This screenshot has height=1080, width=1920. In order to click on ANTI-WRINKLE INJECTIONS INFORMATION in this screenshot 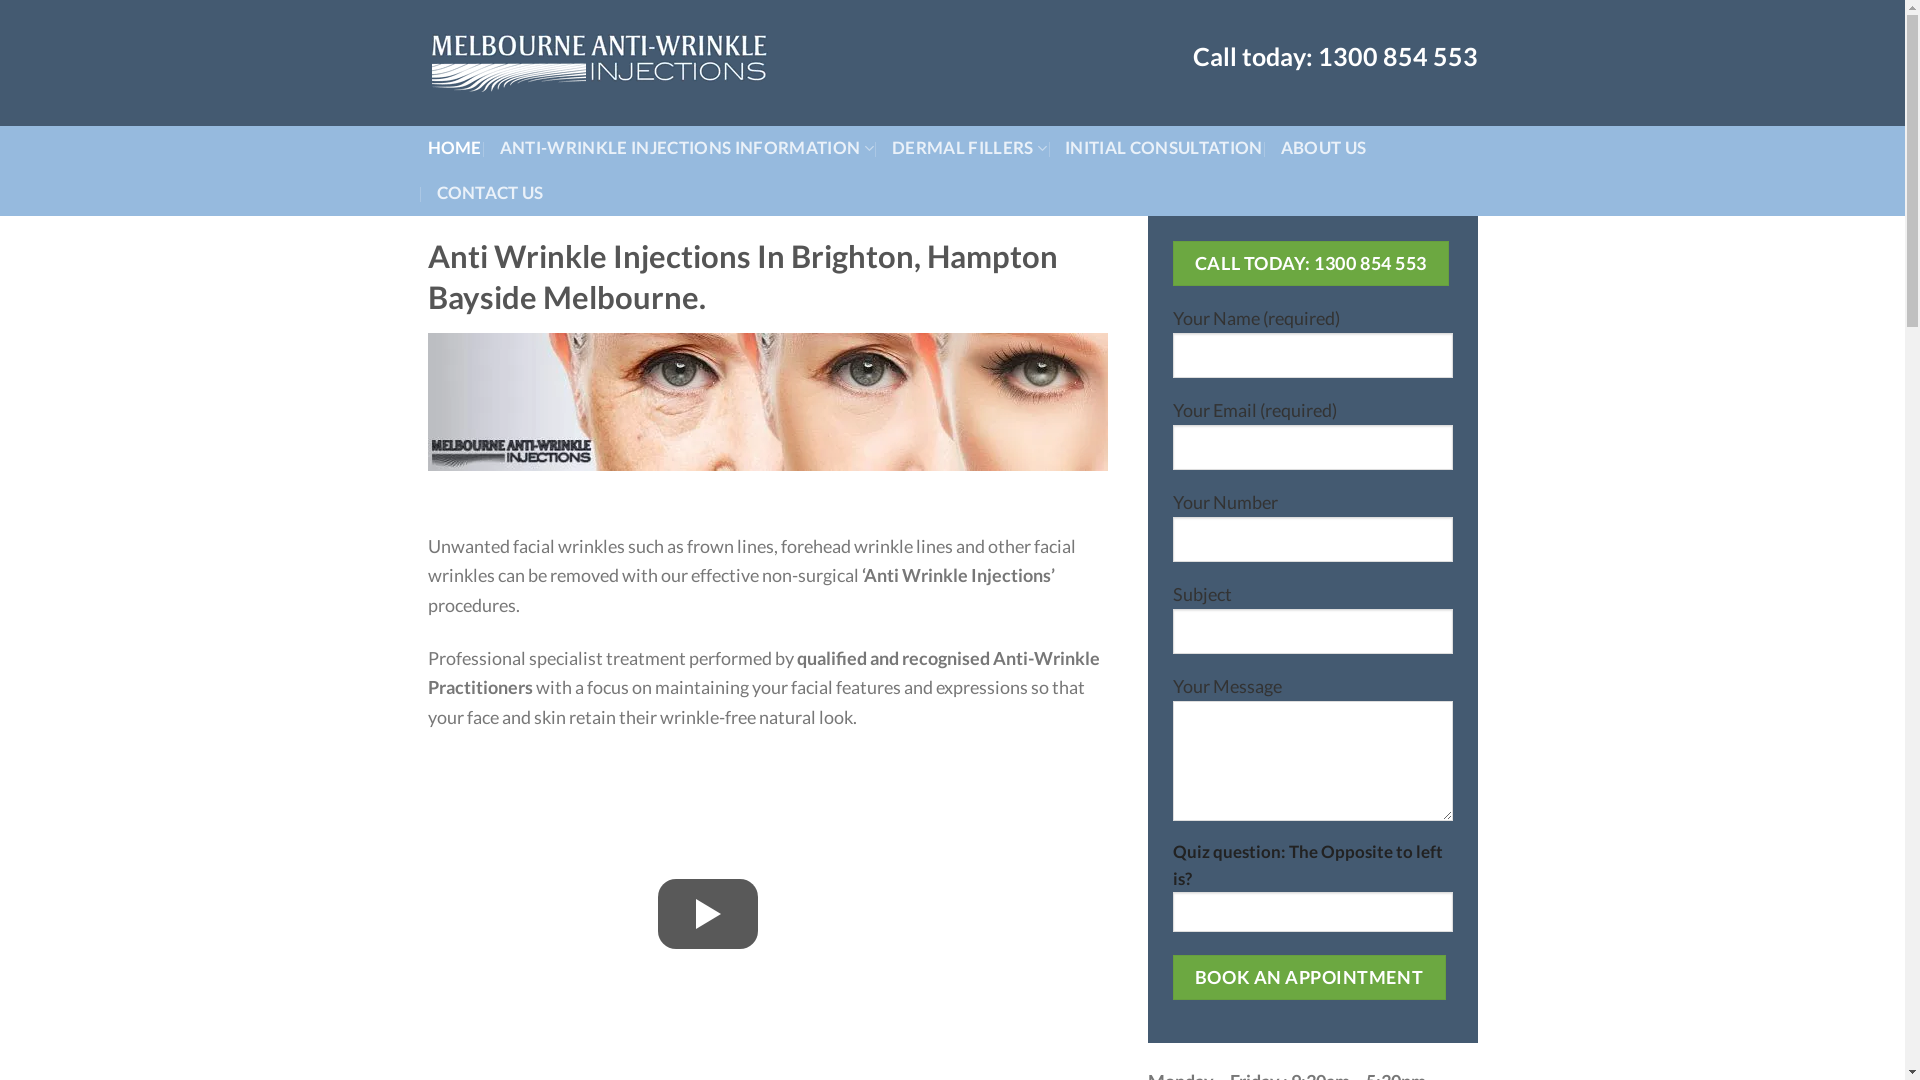, I will do `click(687, 148)`.